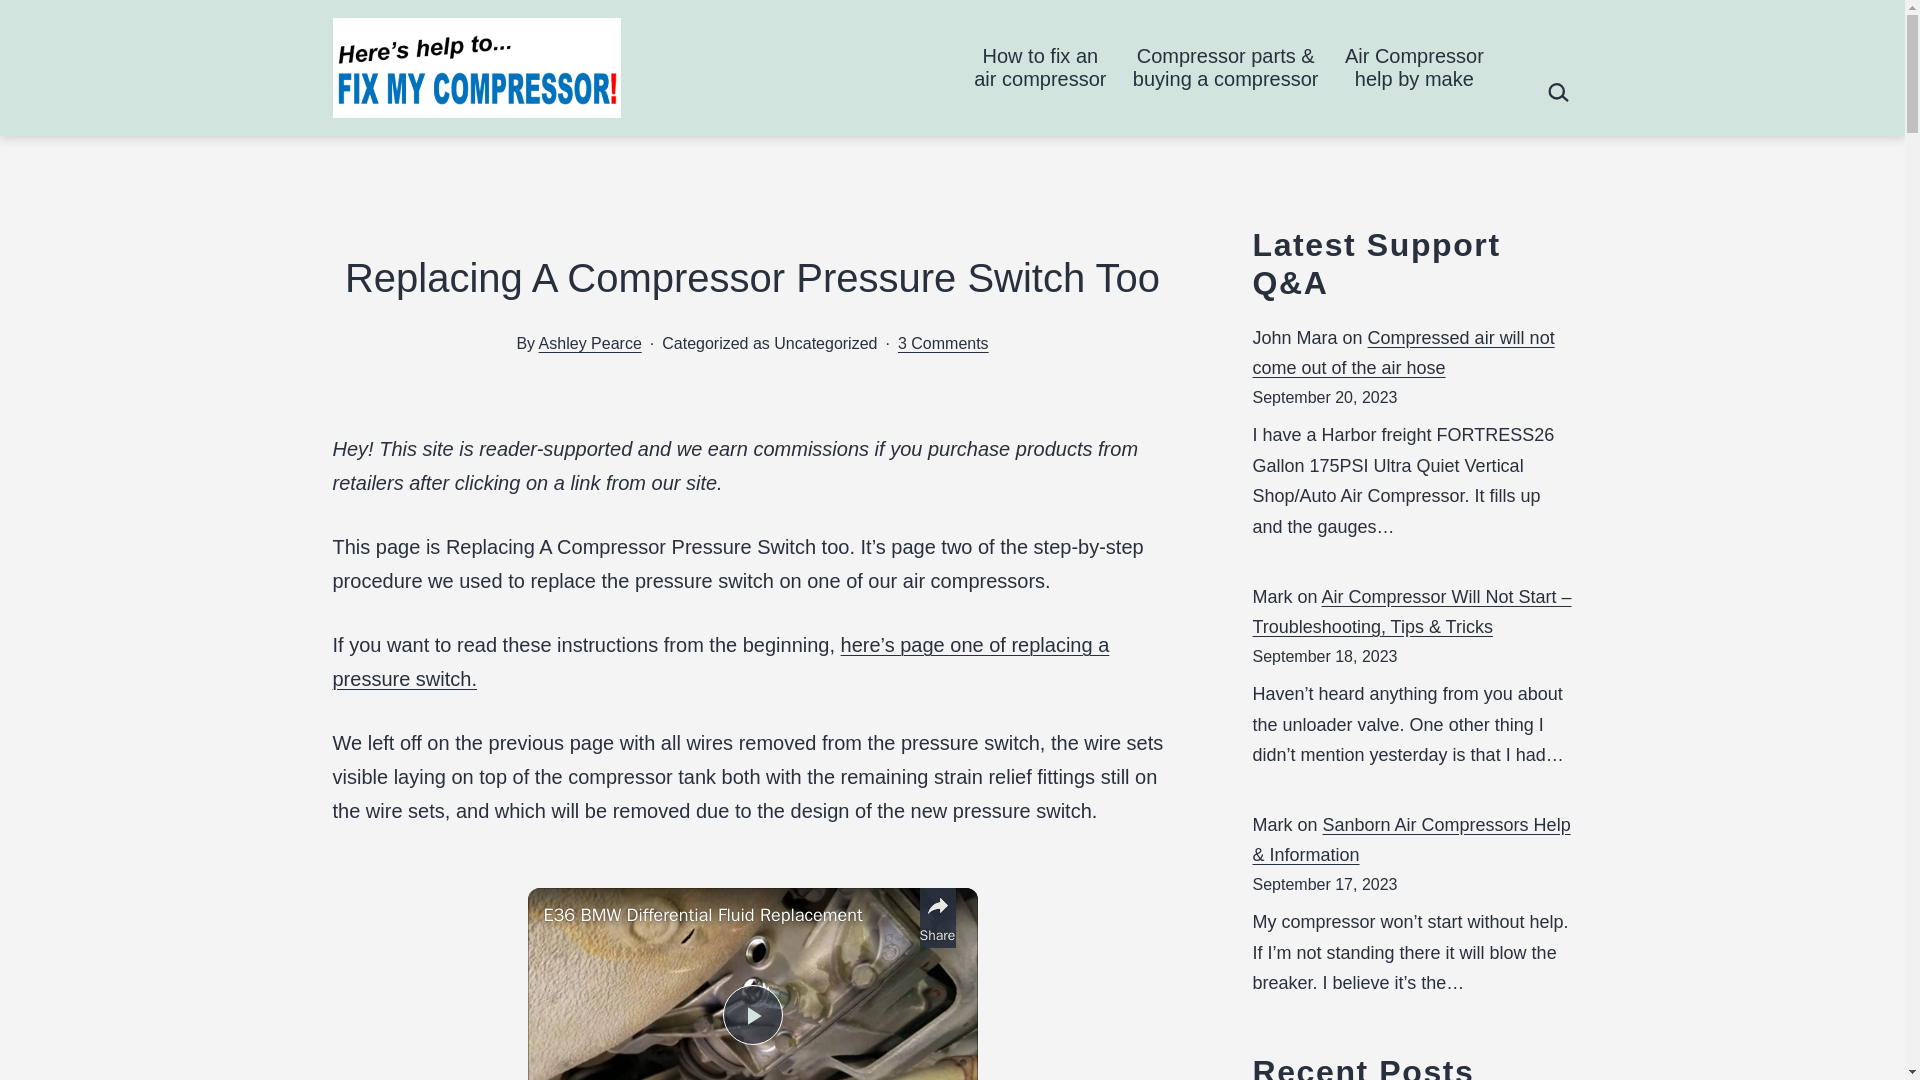  Describe the element at coordinates (943, 343) in the screenshot. I see `E36 BMW Differential Fluid Replacement` at that location.